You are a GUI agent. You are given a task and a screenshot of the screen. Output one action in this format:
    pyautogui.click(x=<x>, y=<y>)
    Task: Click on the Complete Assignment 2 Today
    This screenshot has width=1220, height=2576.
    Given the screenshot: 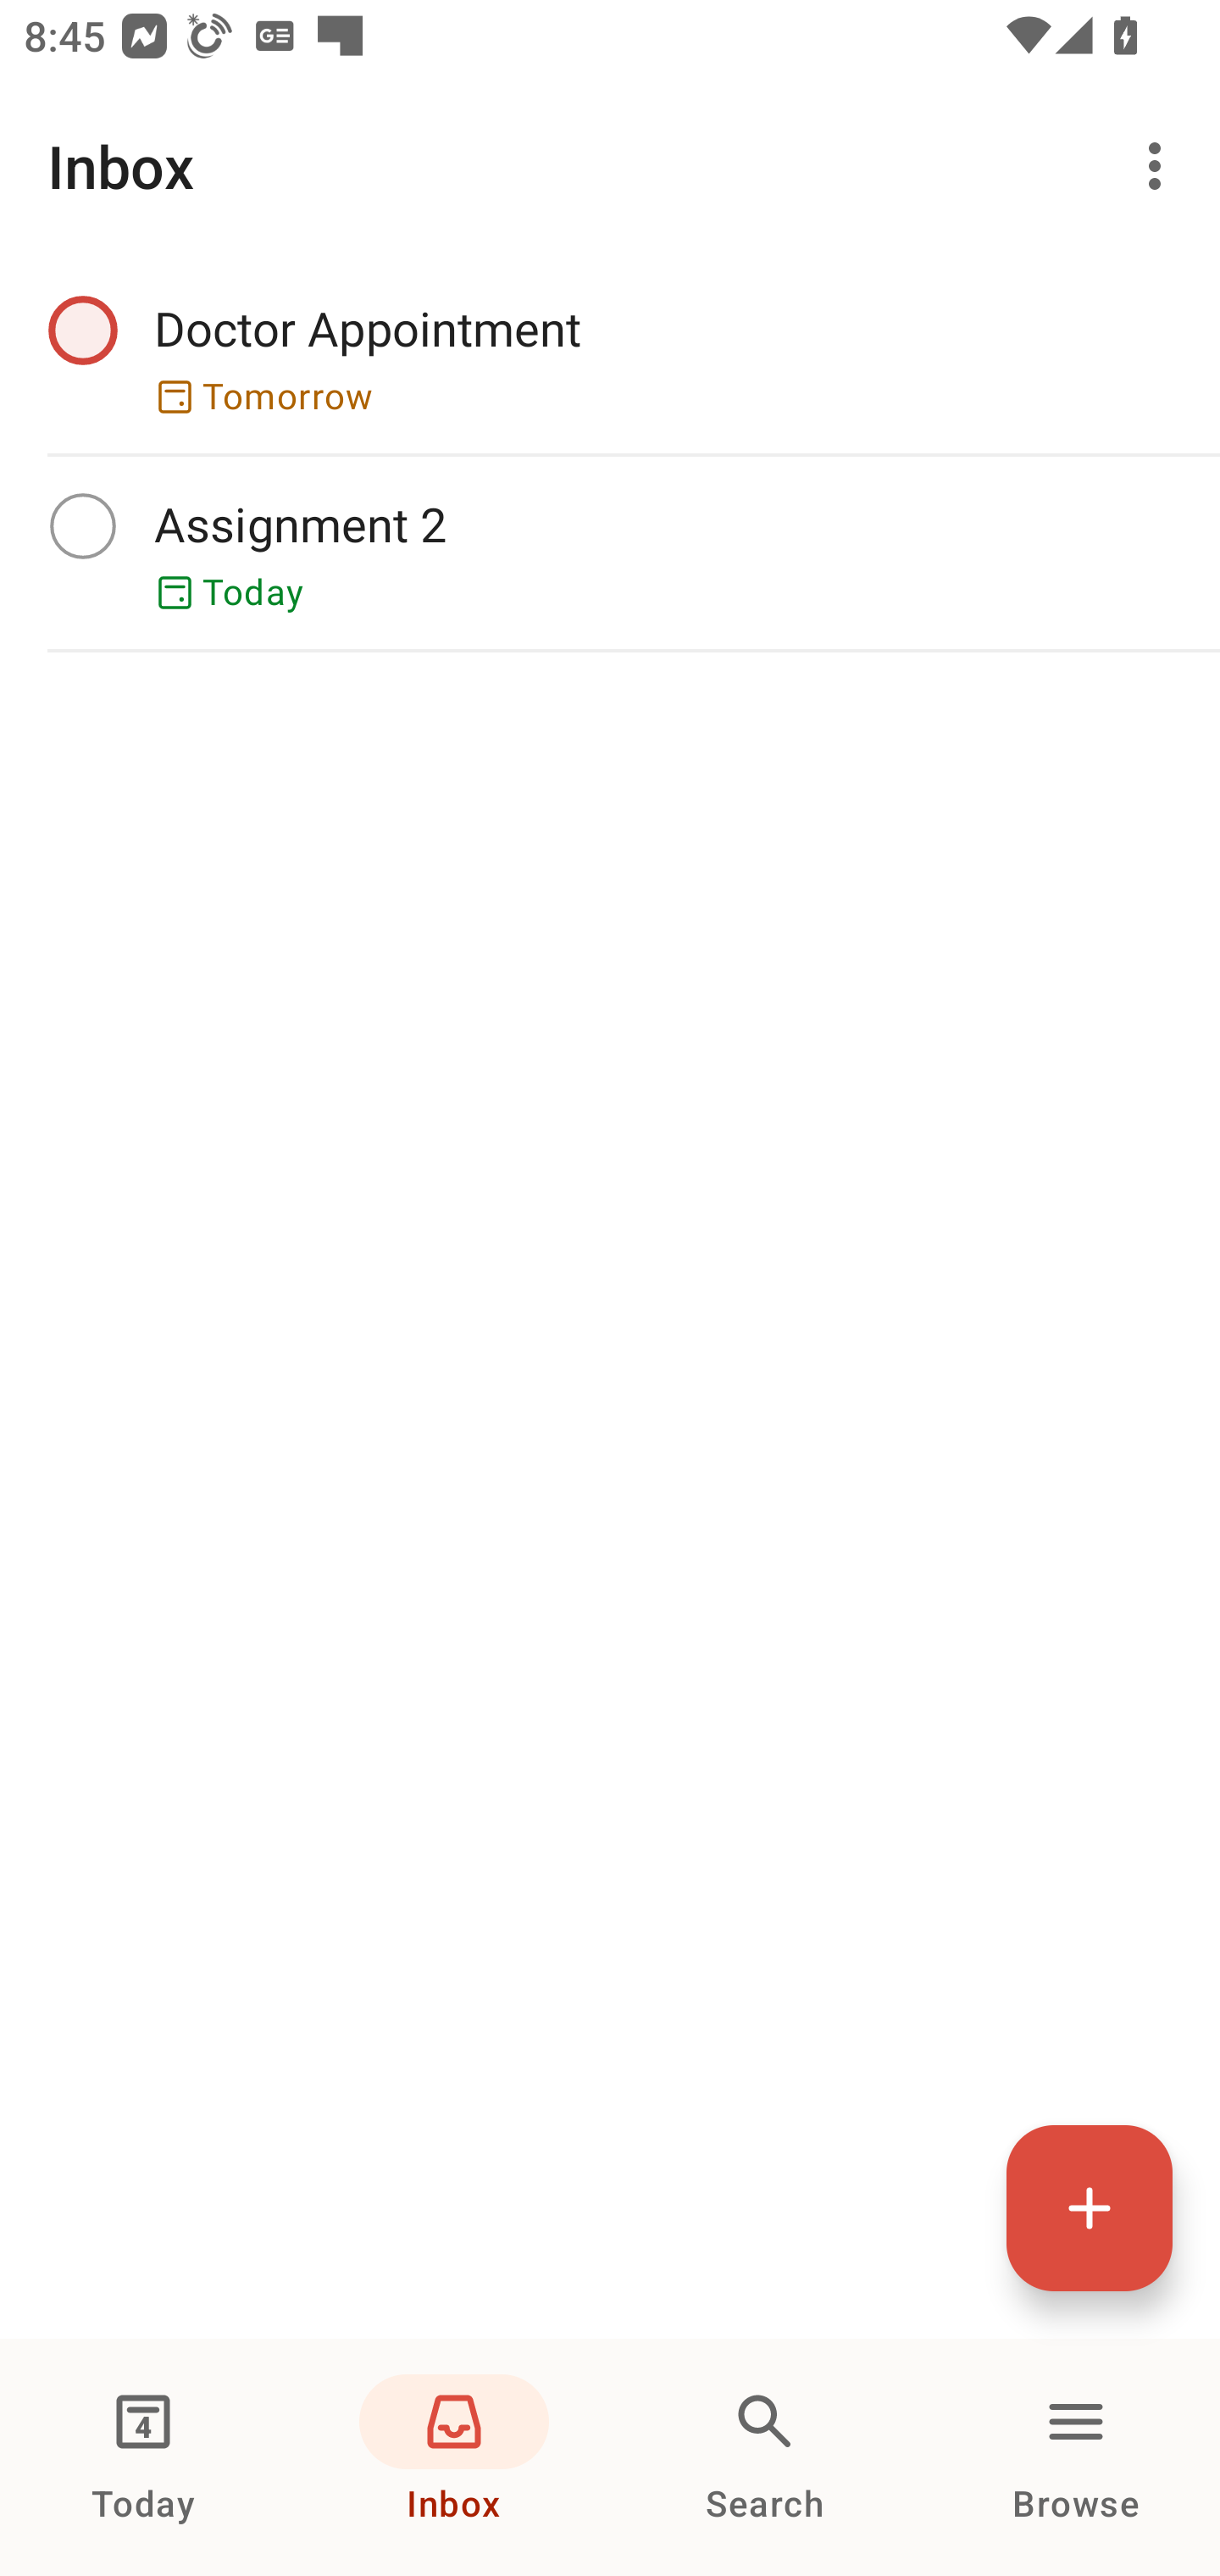 What is the action you would take?
    pyautogui.click(x=610, y=552)
    